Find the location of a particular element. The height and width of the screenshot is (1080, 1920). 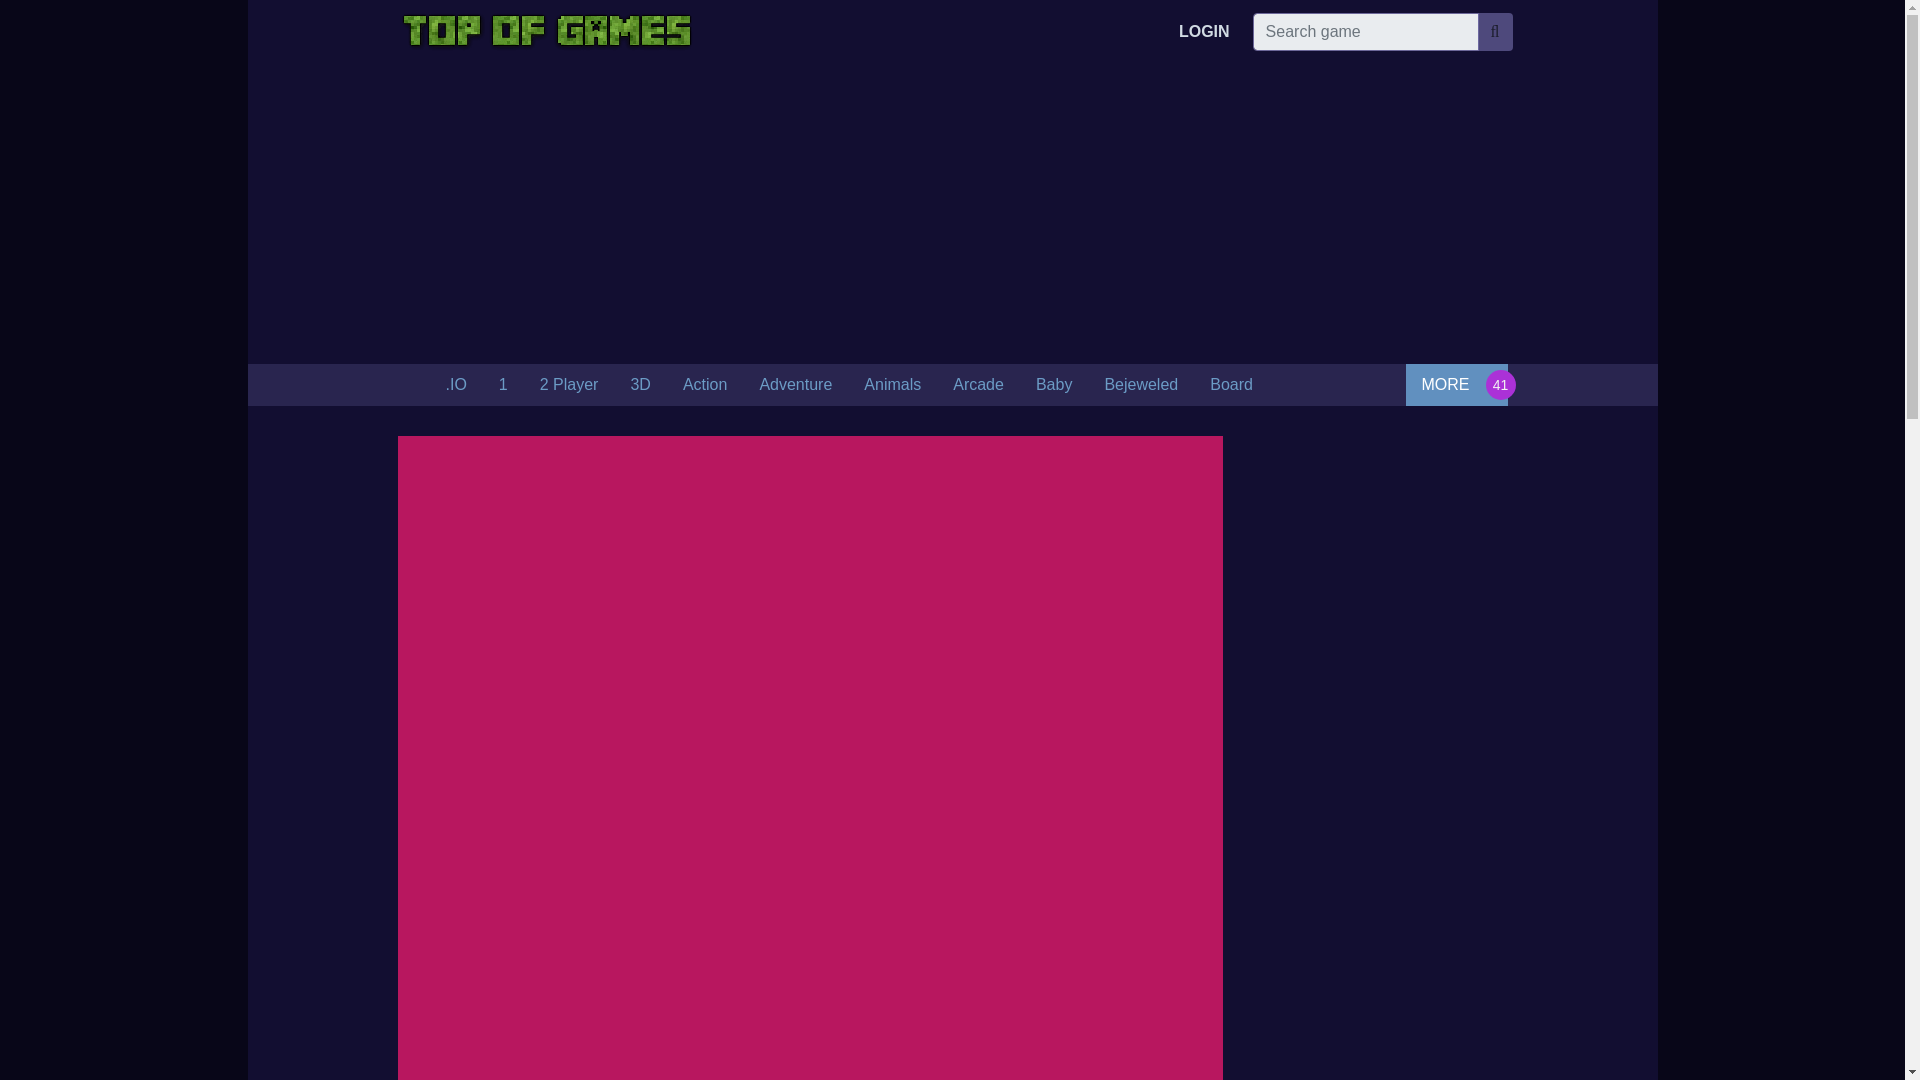

Adventure is located at coordinates (796, 385).